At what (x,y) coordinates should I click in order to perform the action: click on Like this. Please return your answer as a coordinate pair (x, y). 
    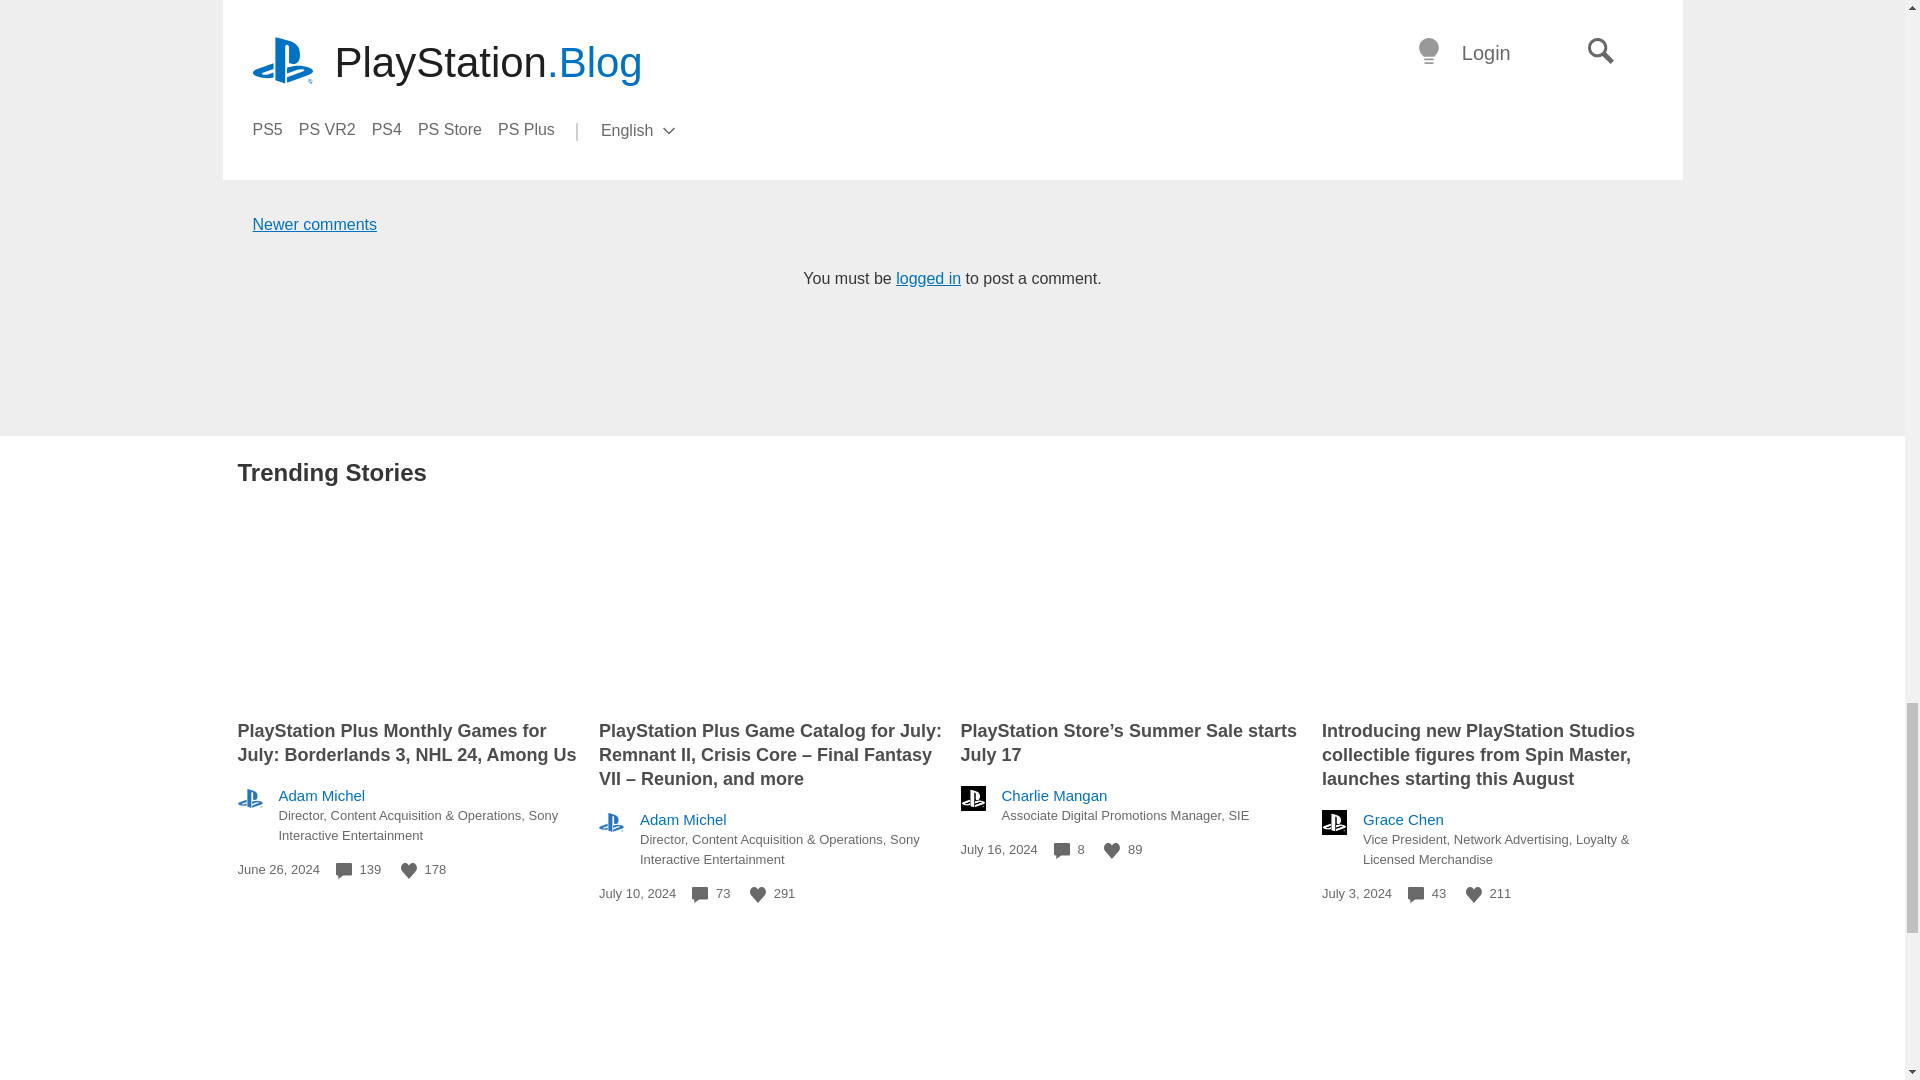
    Looking at the image, I should click on (1474, 894).